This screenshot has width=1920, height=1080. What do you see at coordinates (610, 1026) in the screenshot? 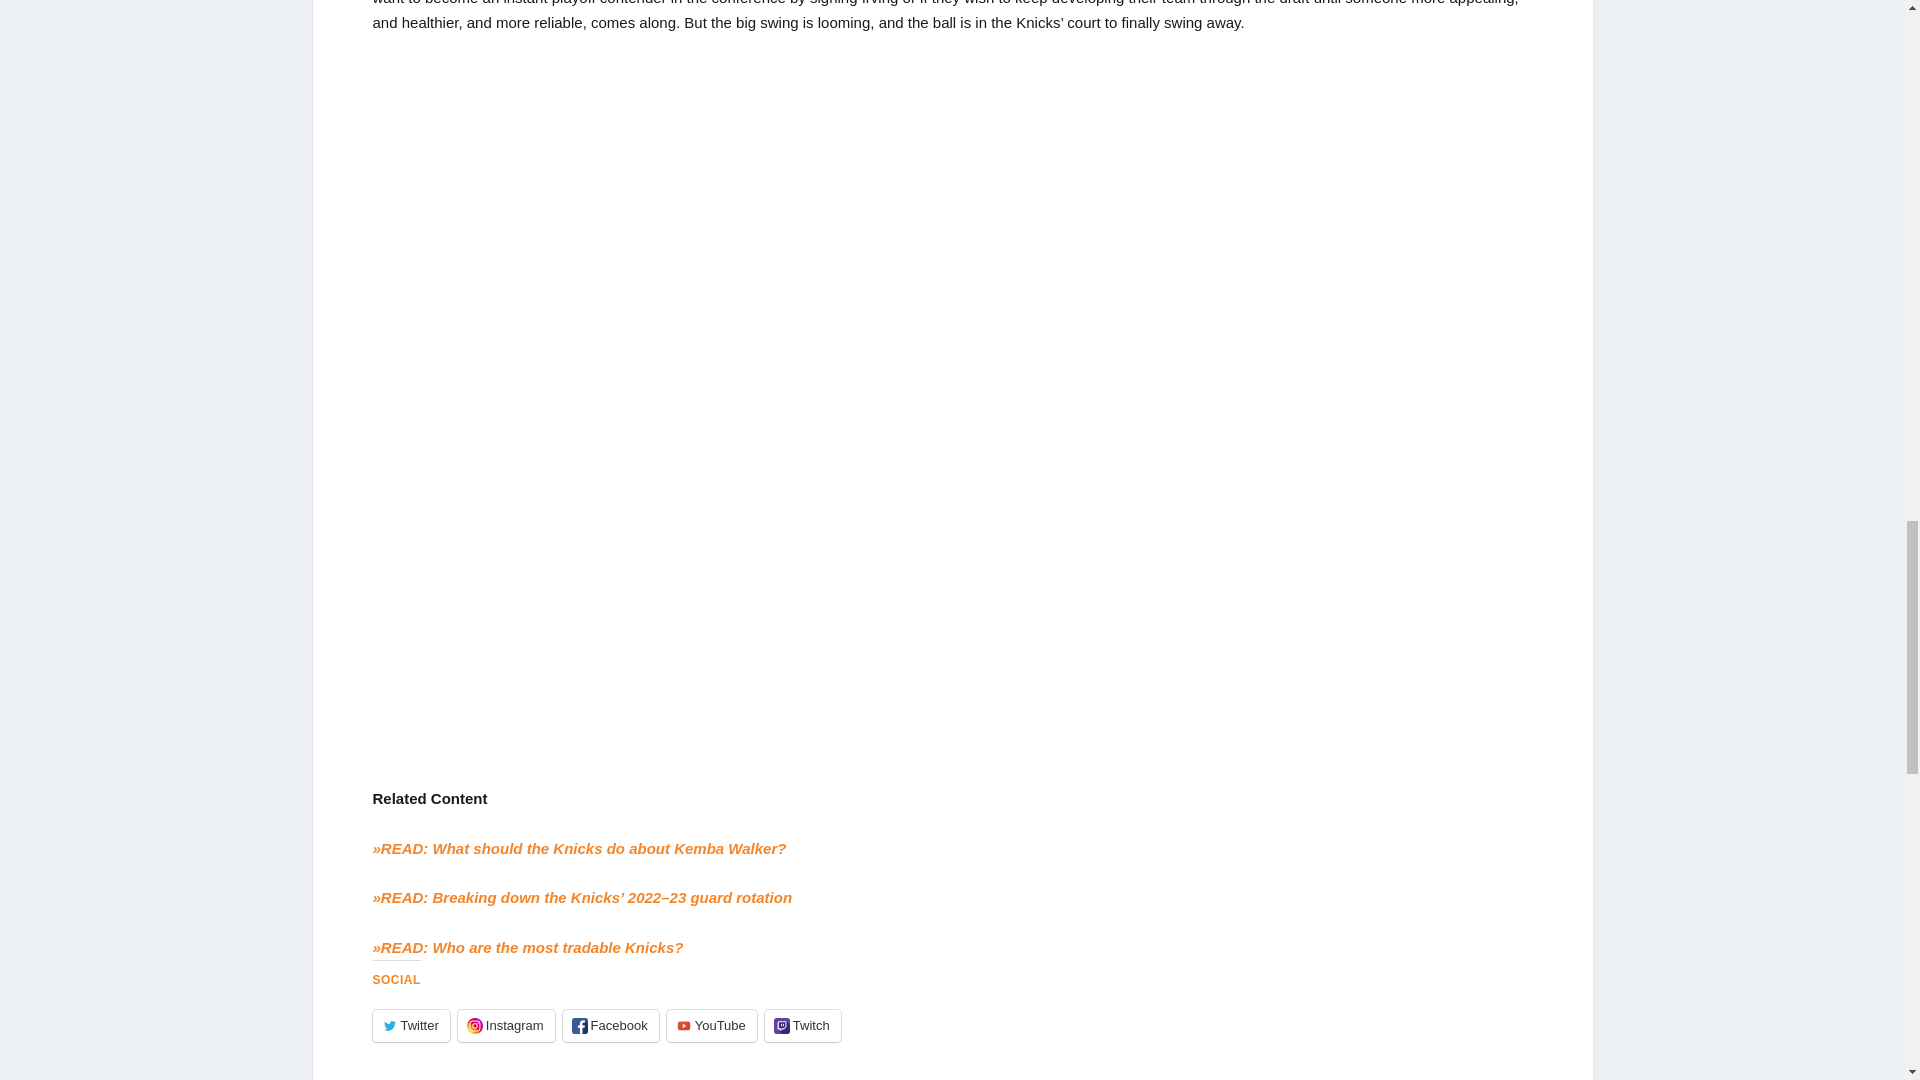
I see `Click to share on Facebook` at bounding box center [610, 1026].